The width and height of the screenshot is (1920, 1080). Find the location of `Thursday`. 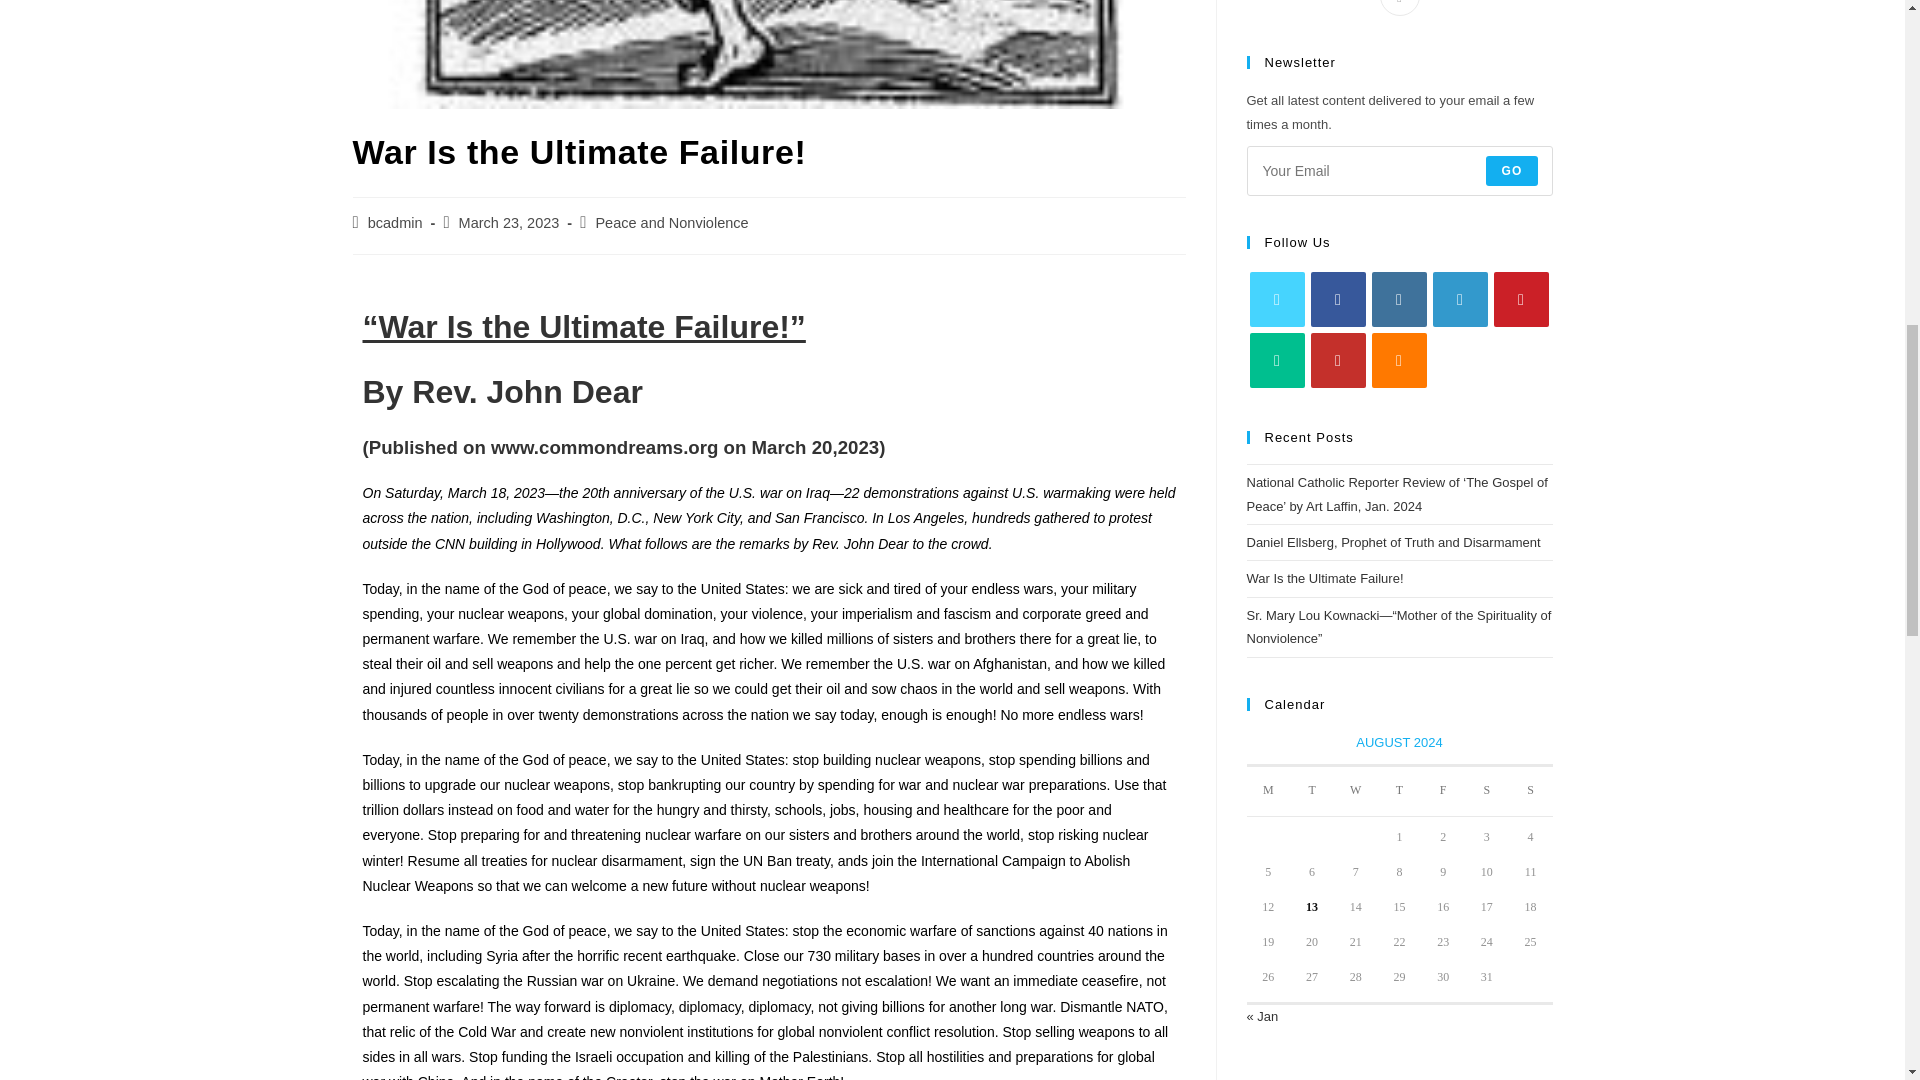

Thursday is located at coordinates (1400, 791).